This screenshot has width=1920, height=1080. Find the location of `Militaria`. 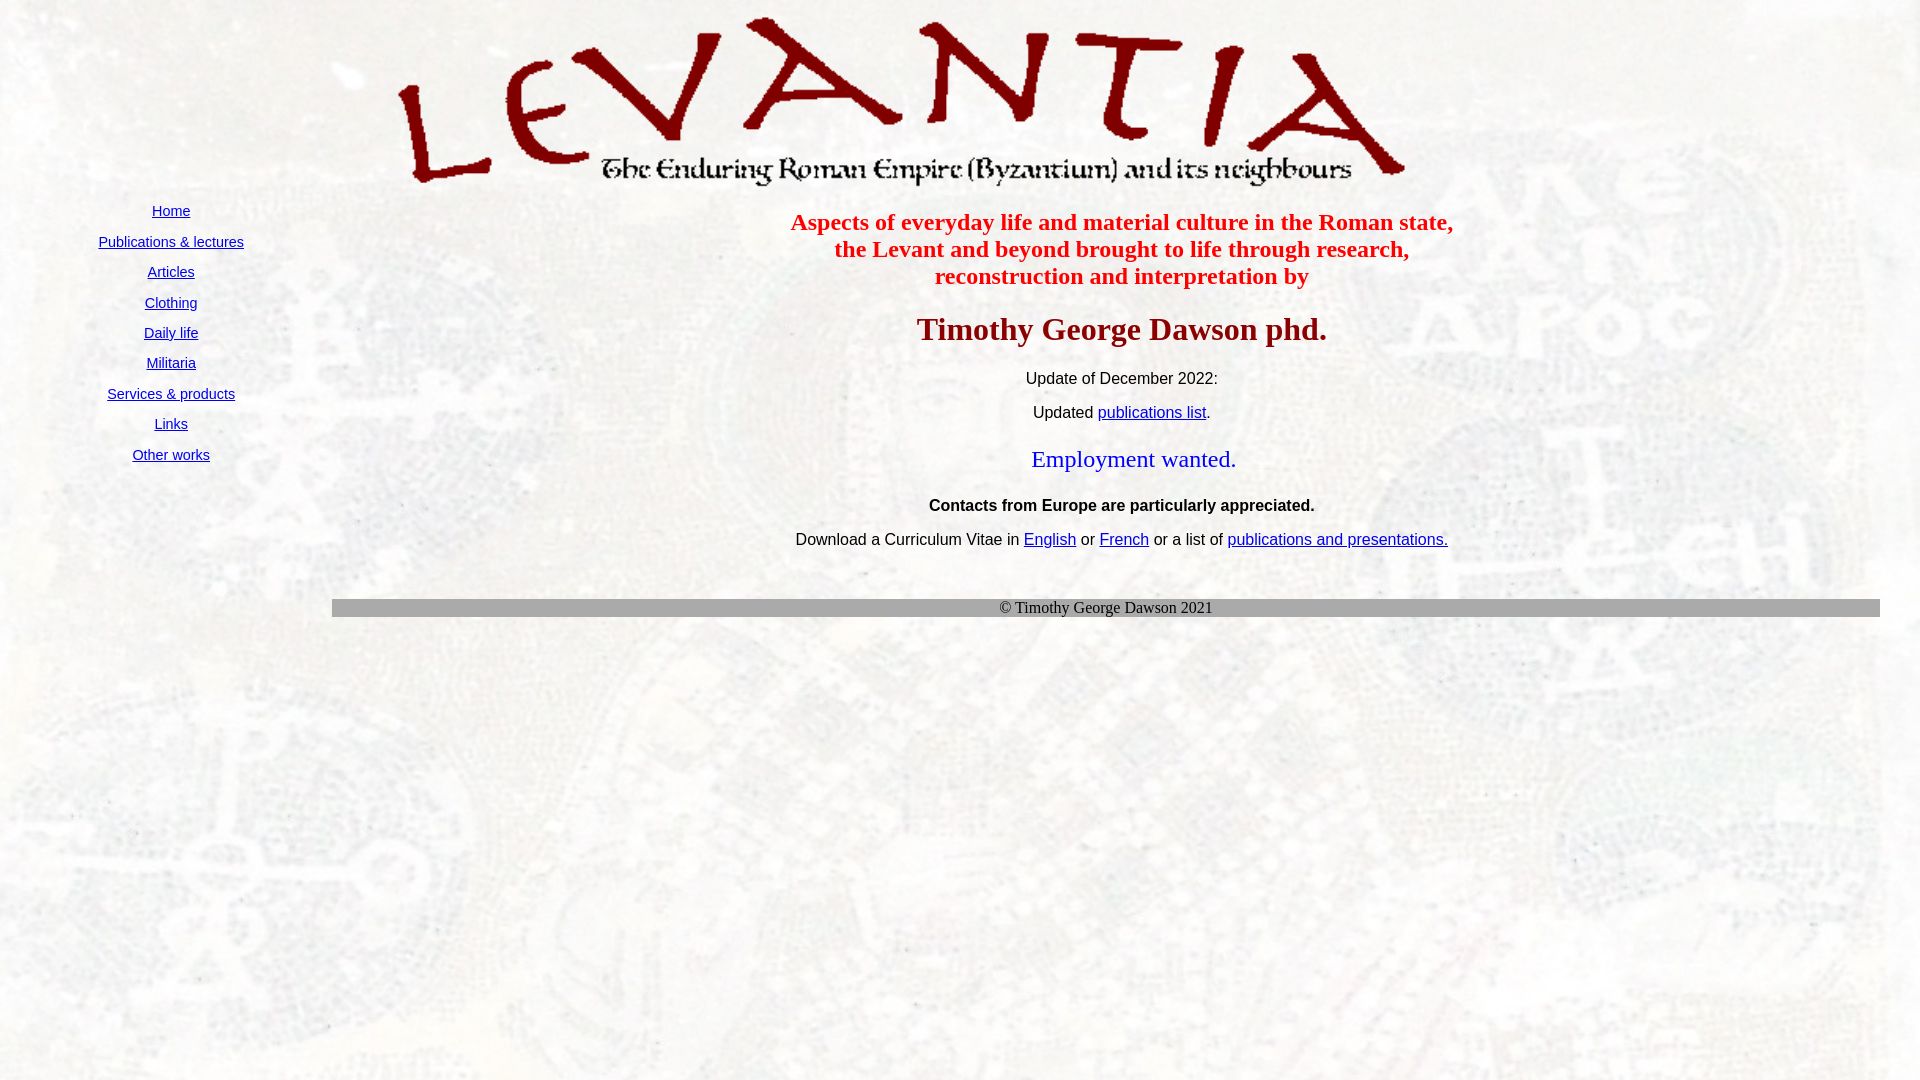

Militaria is located at coordinates (171, 363).